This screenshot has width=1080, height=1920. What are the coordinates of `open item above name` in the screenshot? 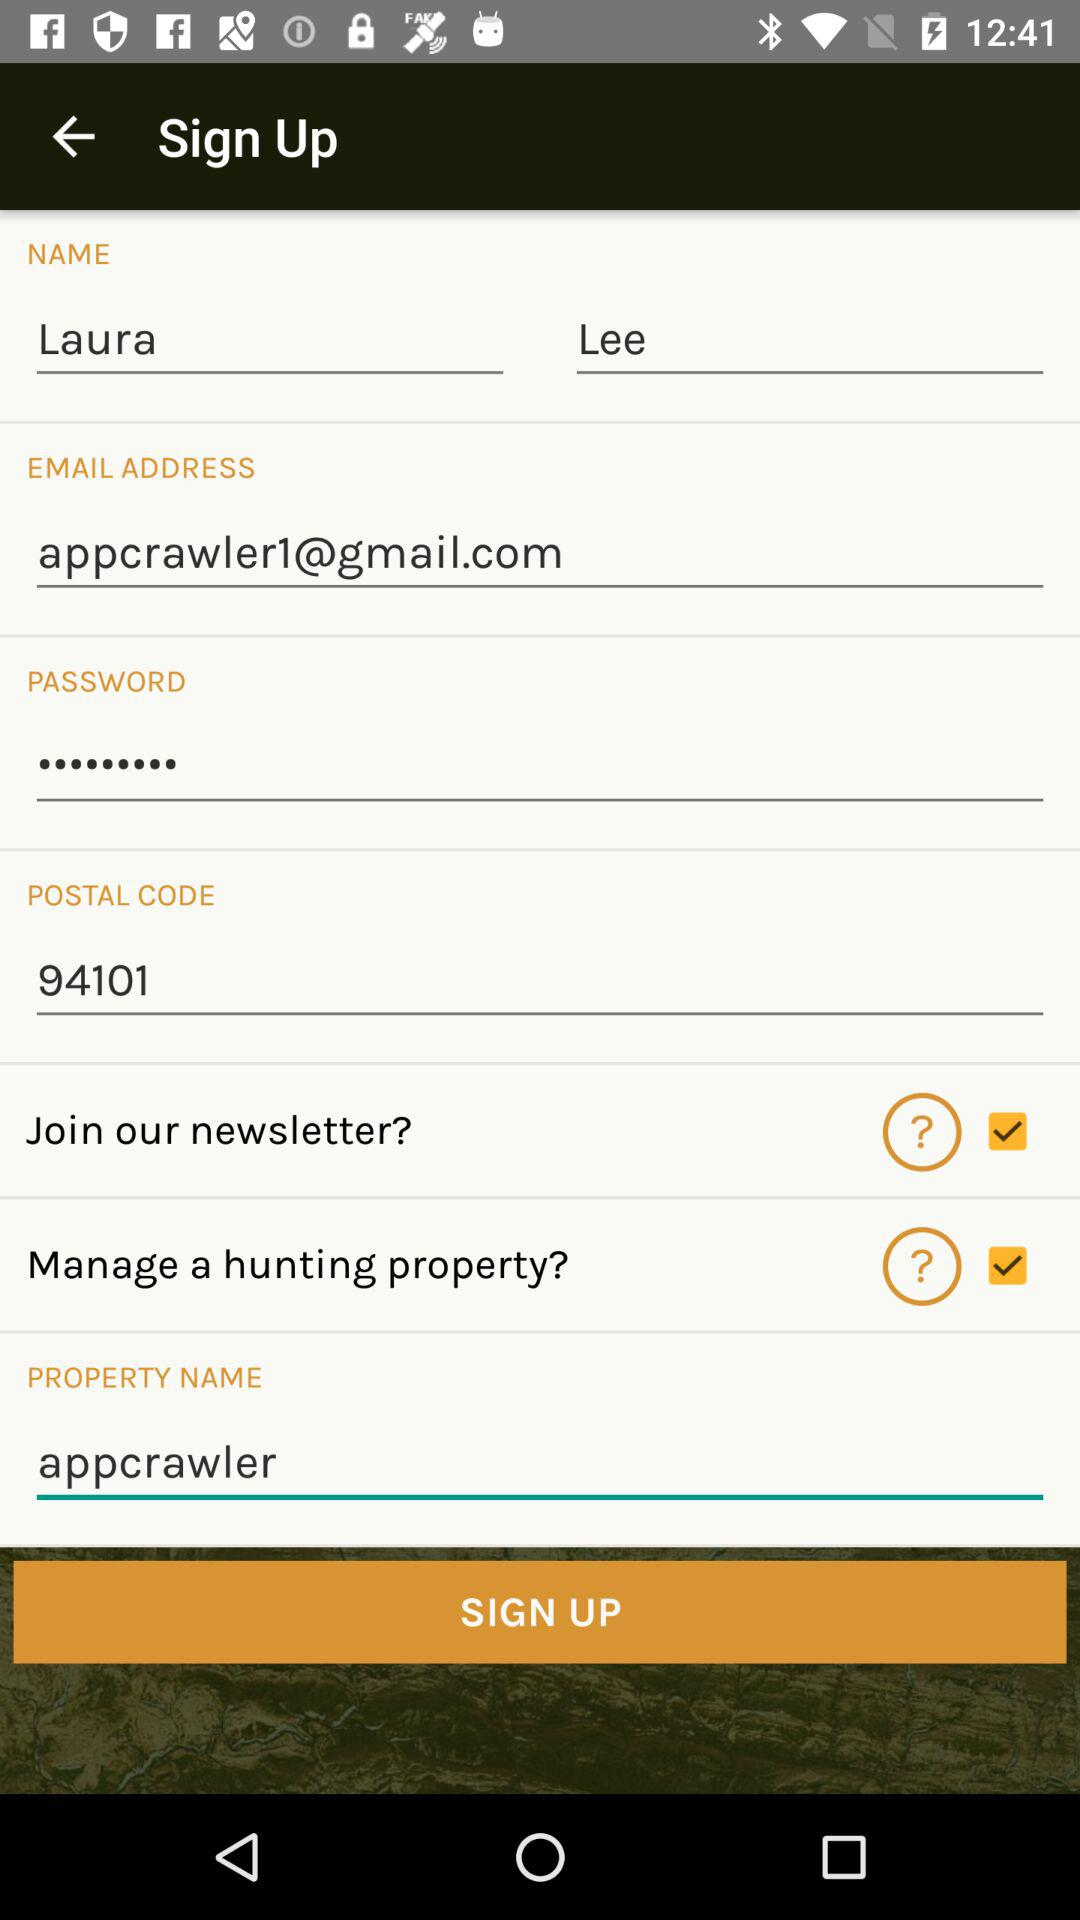 It's located at (73, 136).